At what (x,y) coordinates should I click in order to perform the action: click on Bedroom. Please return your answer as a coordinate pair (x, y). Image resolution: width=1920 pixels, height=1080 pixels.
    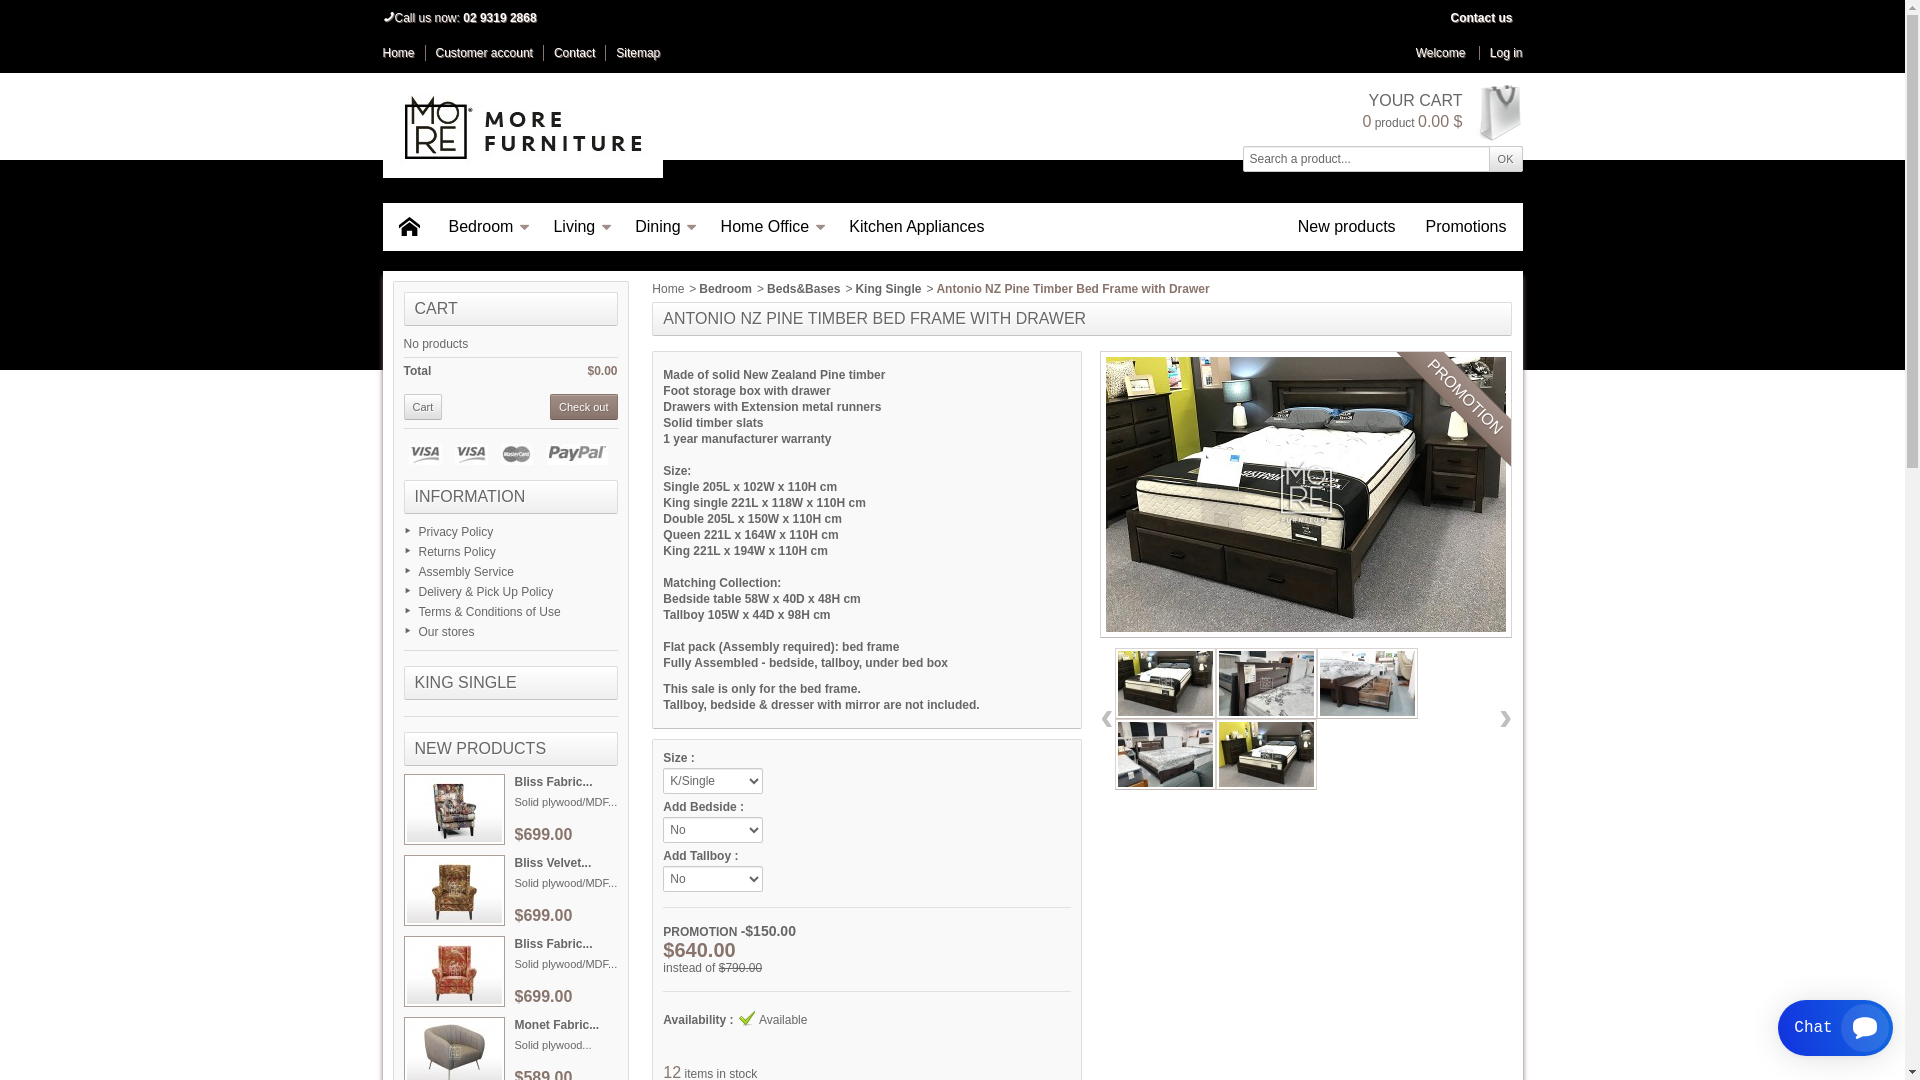
    Looking at the image, I should click on (726, 289).